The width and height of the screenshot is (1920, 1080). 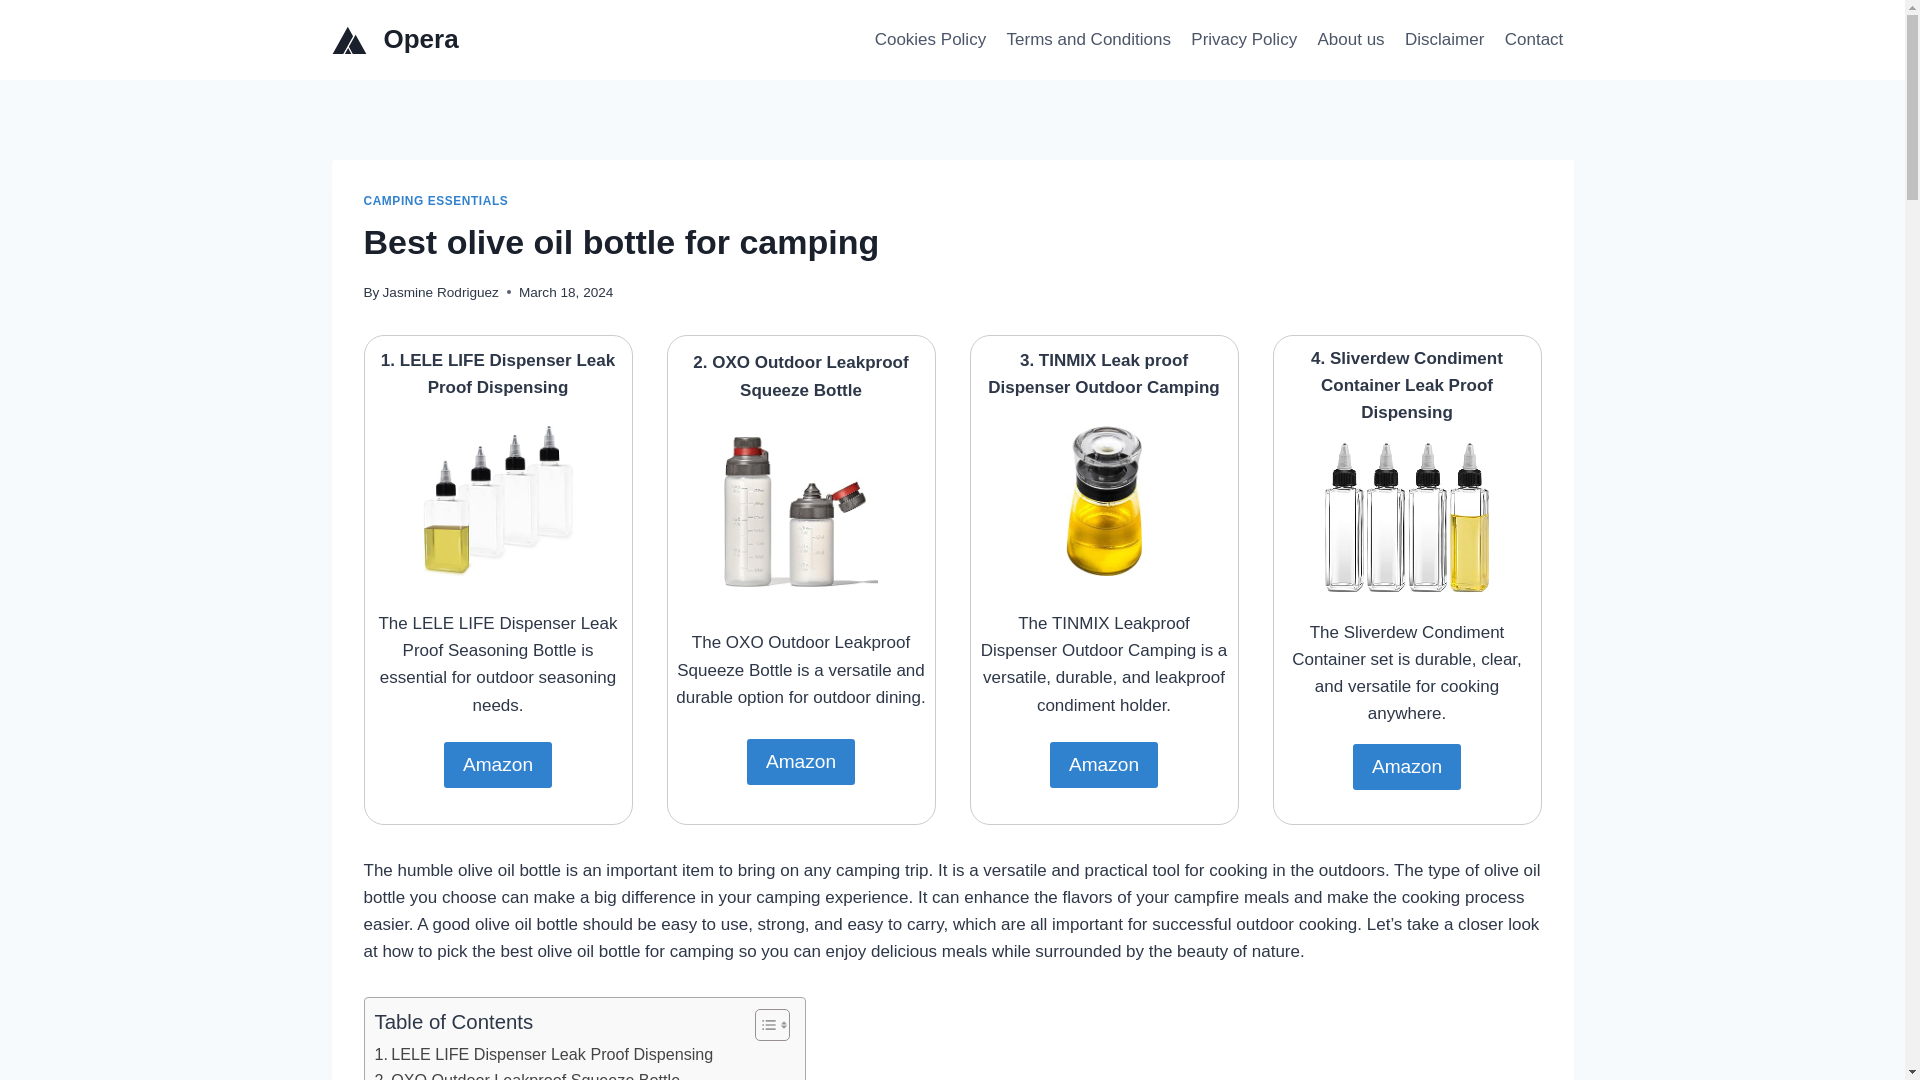 I want to click on CAMPING ESSENTIALS, so click(x=436, y=201).